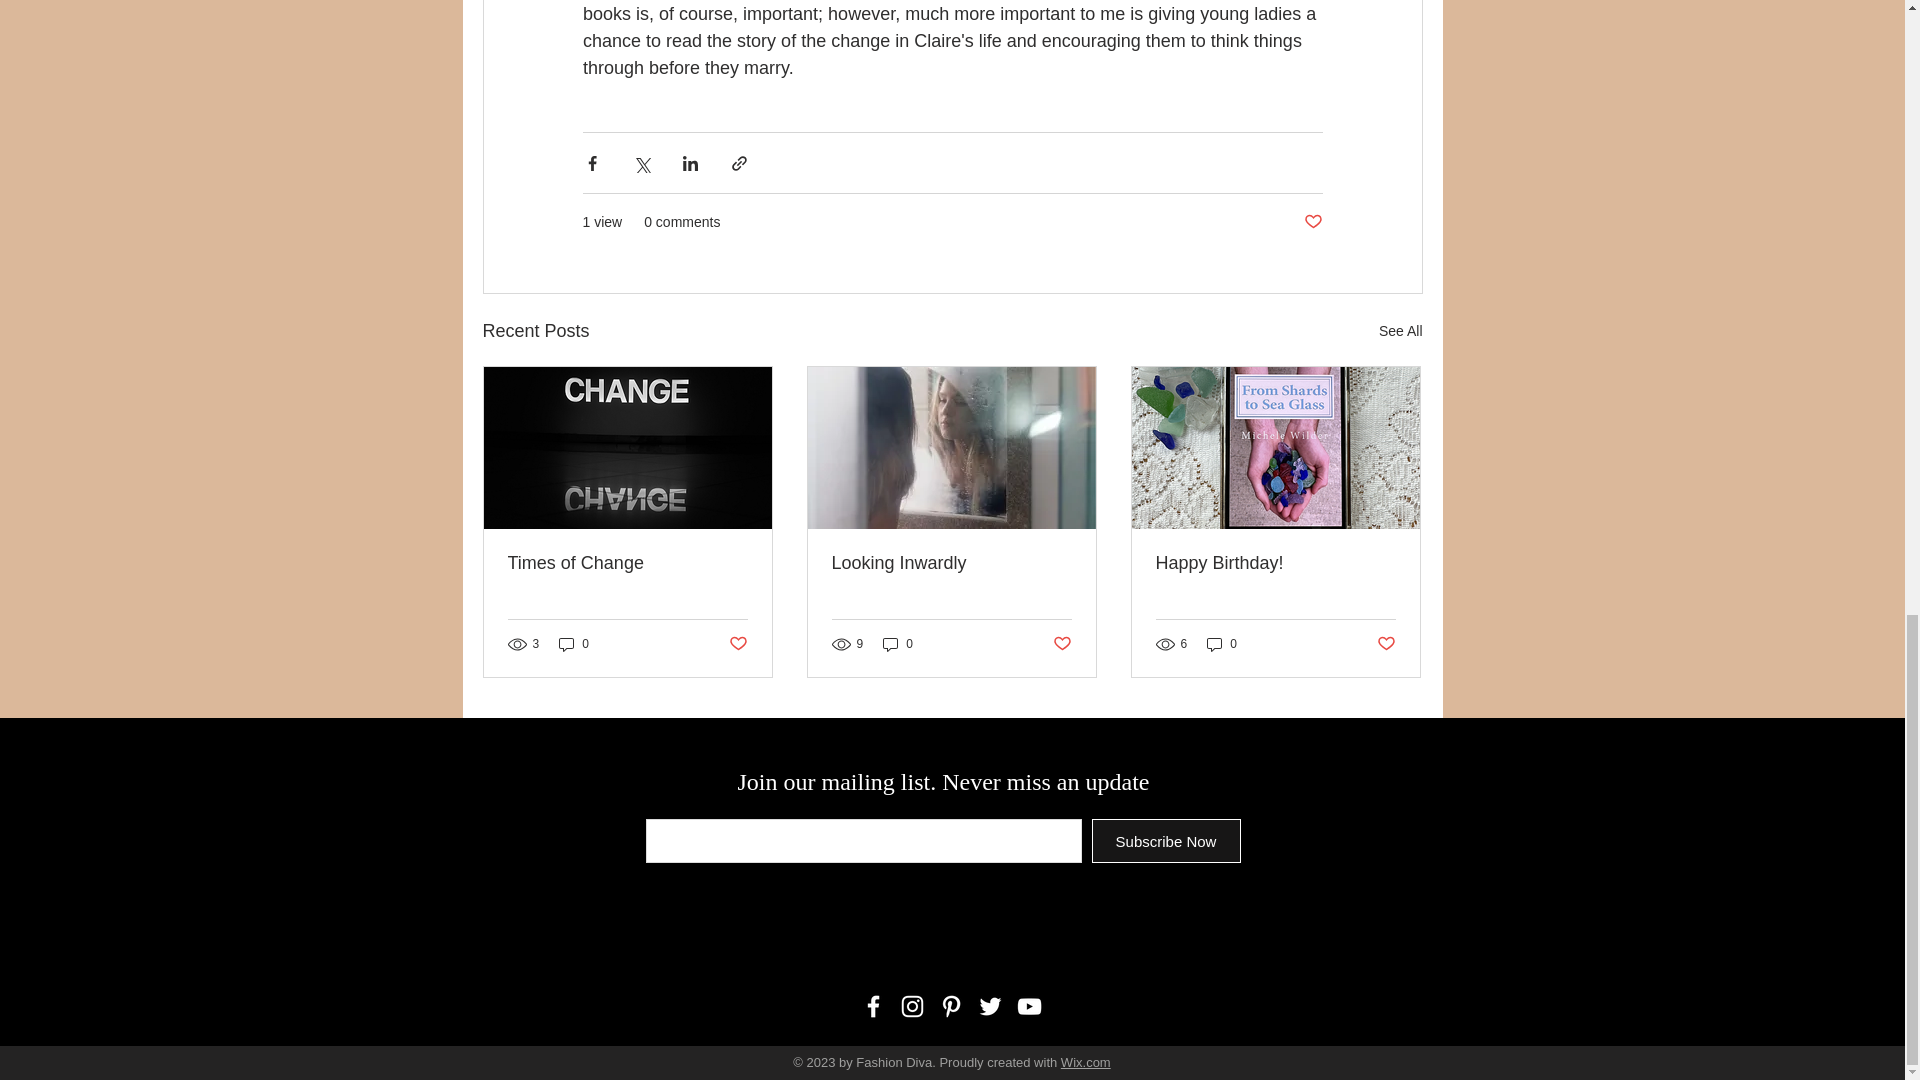  I want to click on 0, so click(1222, 644).